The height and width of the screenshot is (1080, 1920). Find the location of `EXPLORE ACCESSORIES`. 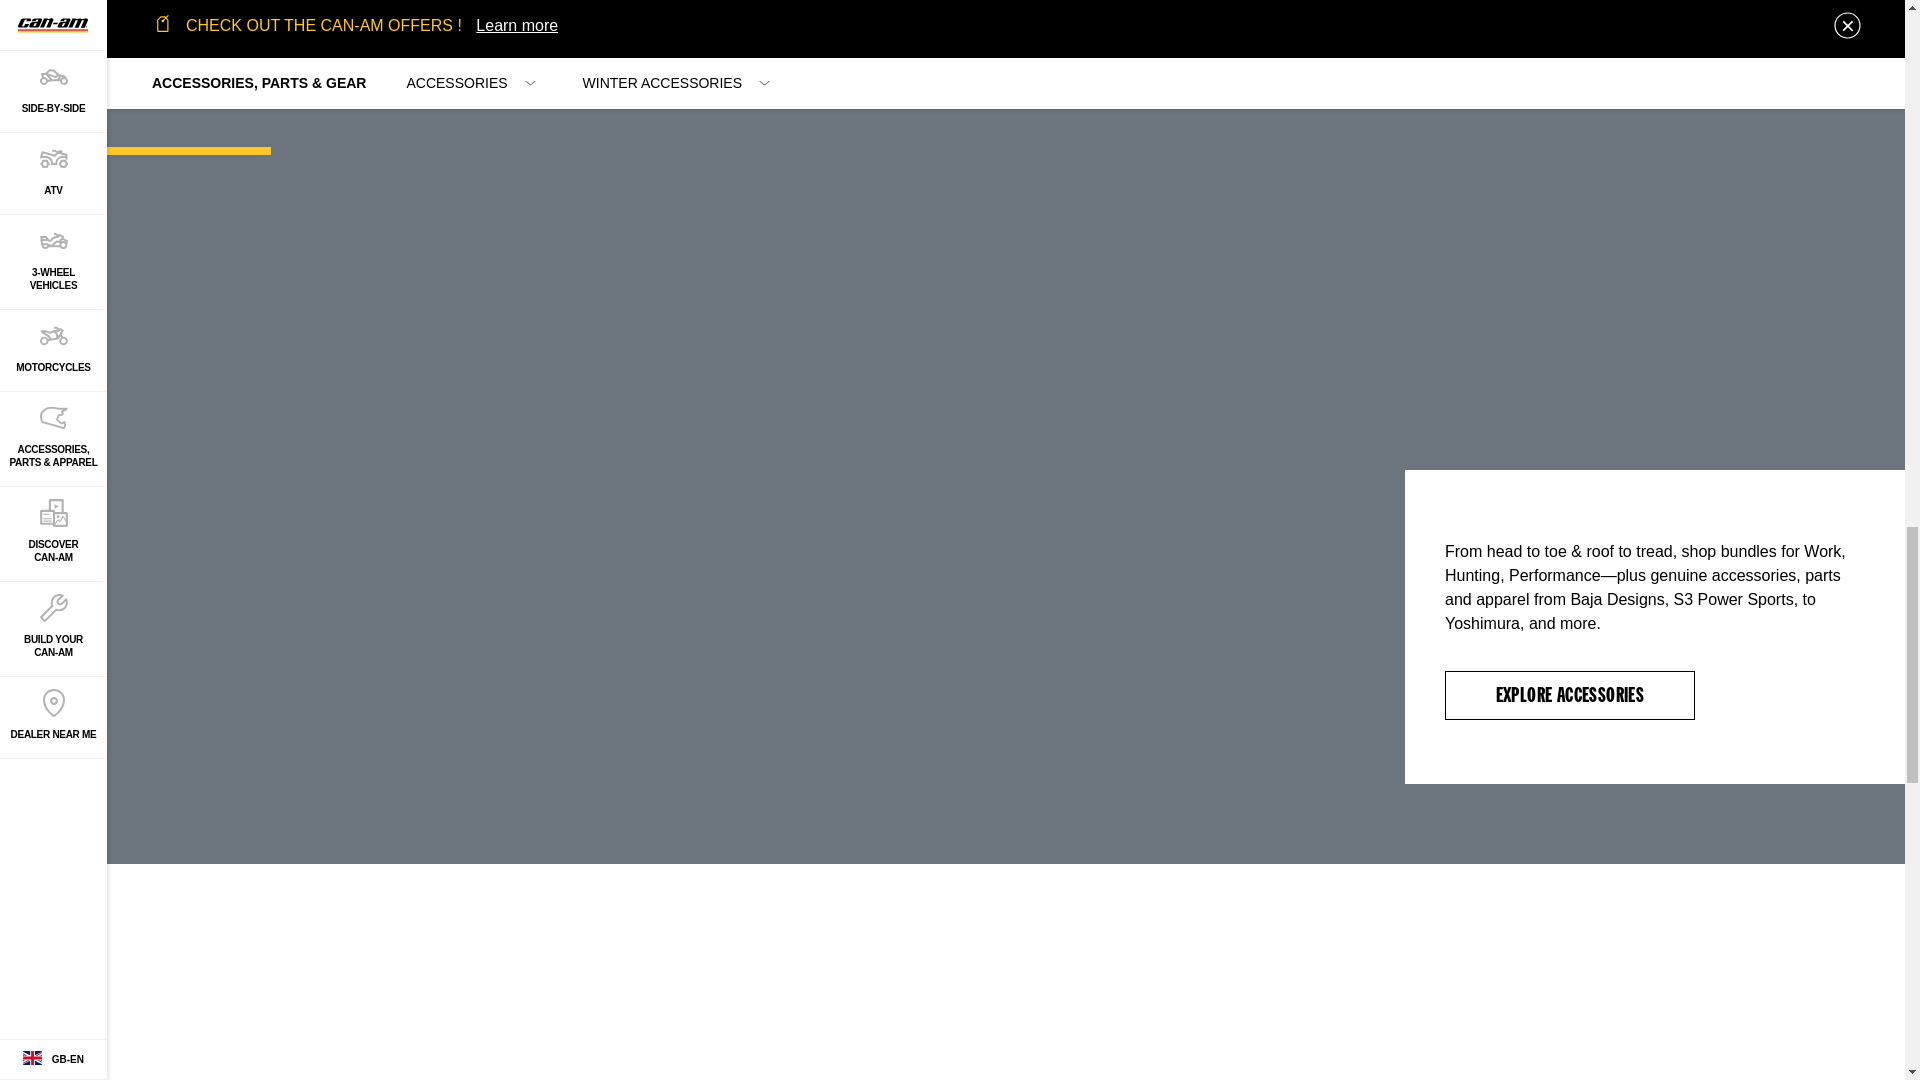

EXPLORE ACCESSORIES is located at coordinates (1570, 695).